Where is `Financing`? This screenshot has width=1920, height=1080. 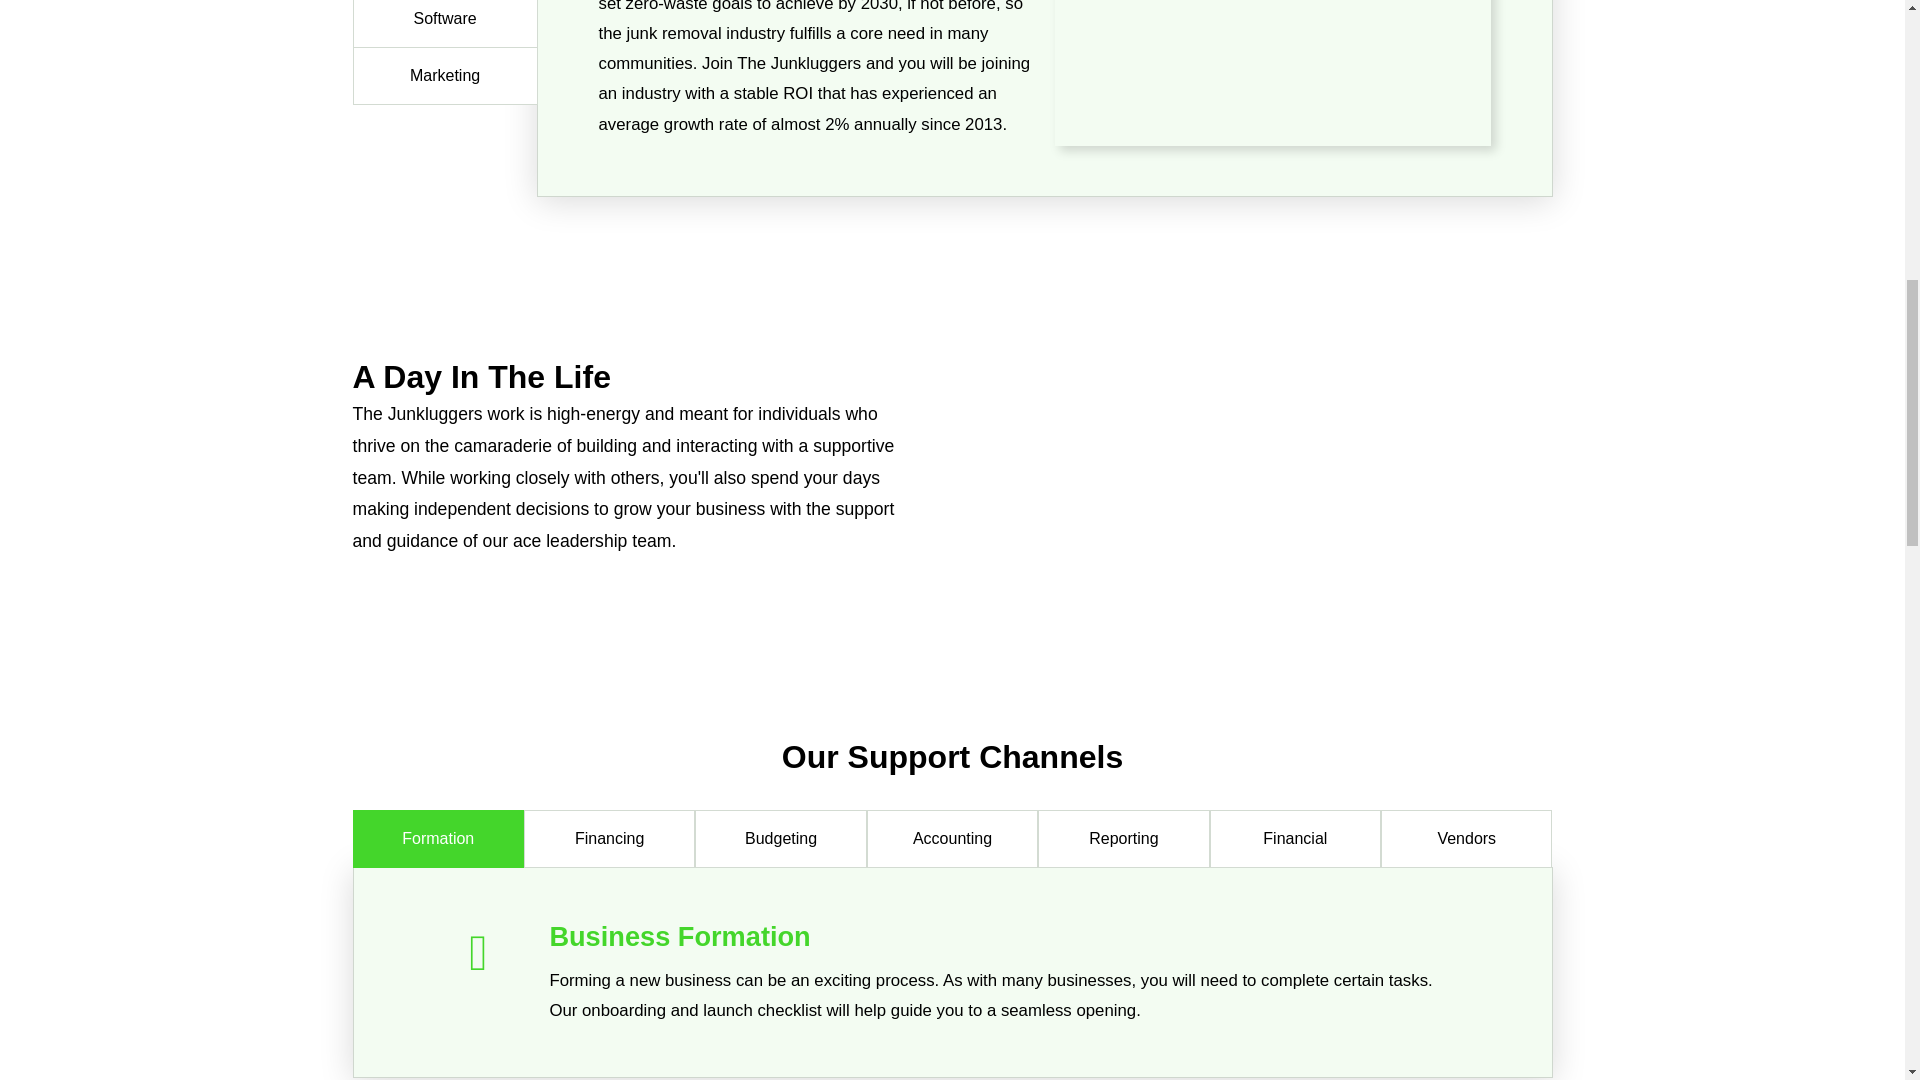 Financing is located at coordinates (610, 839).